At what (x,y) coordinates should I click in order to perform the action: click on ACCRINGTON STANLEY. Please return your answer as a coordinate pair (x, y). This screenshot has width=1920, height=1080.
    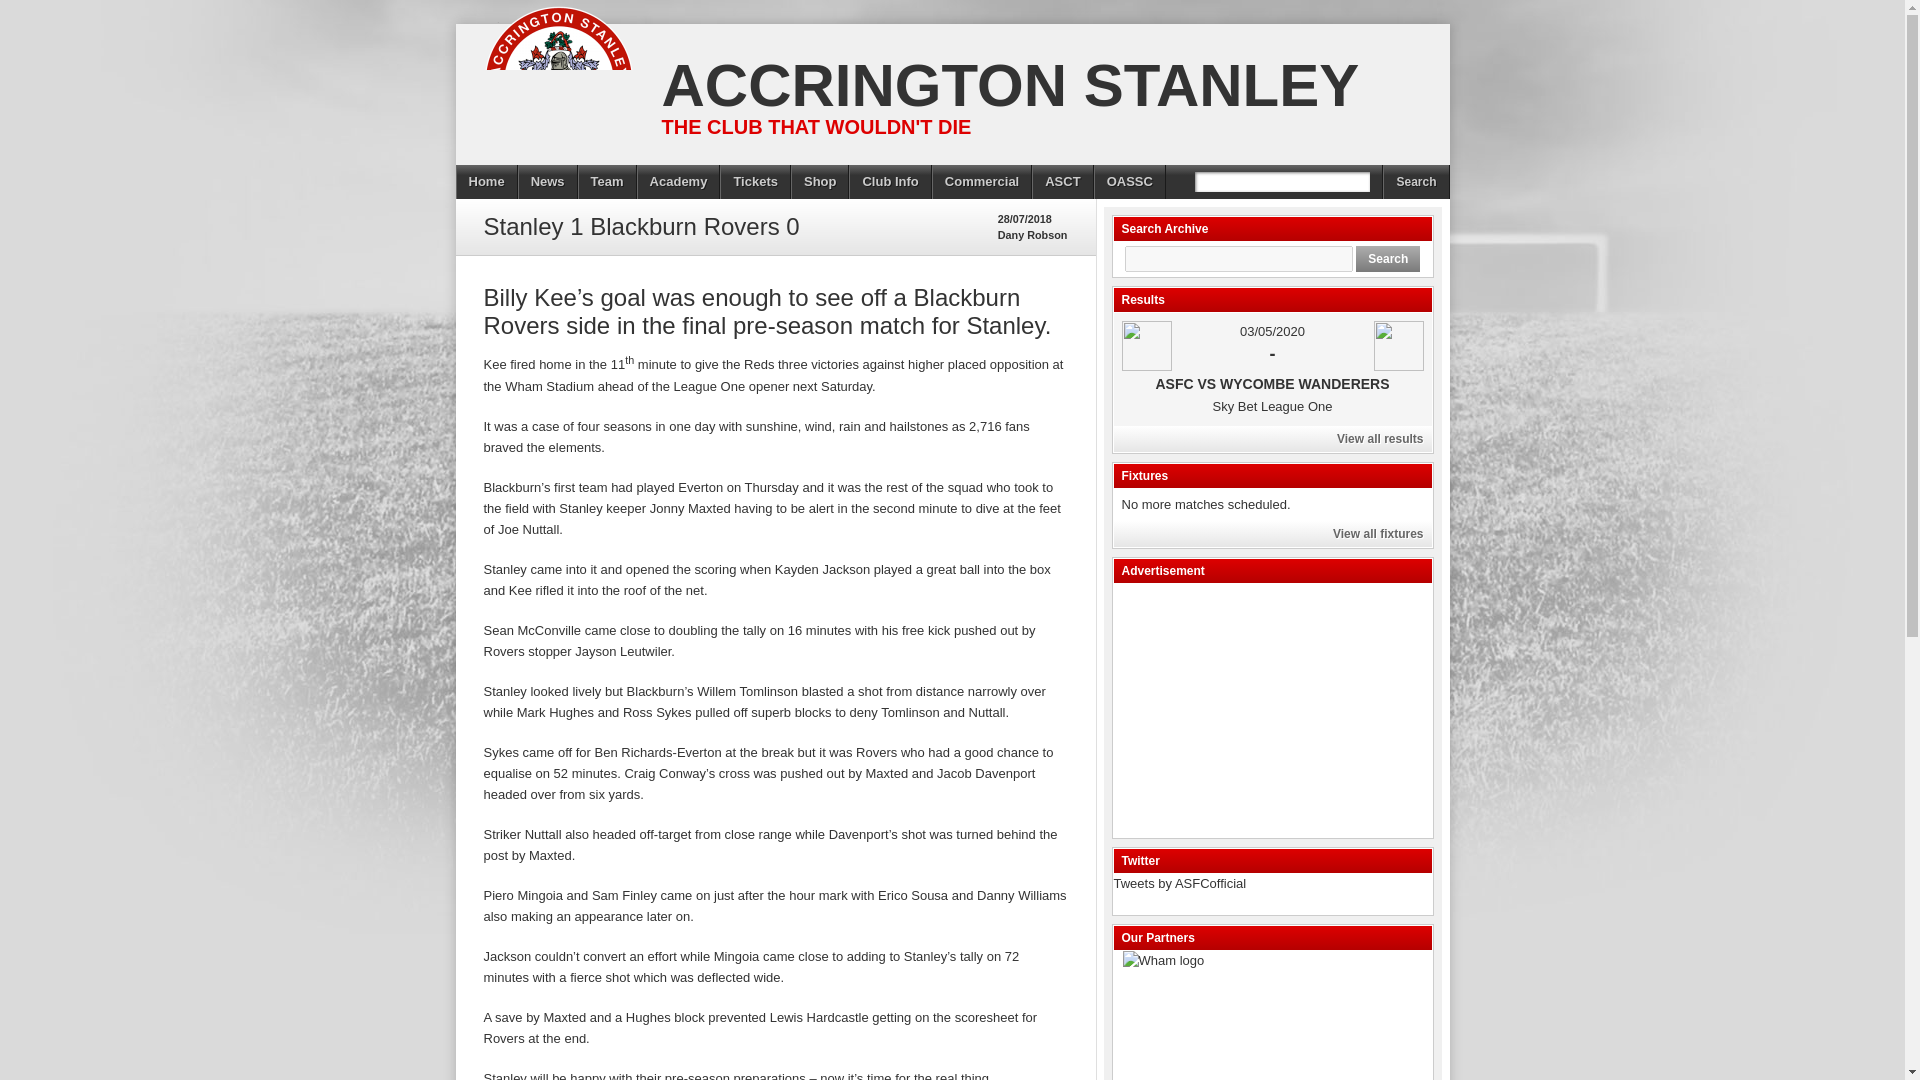
    Looking at the image, I should click on (1002, 84).